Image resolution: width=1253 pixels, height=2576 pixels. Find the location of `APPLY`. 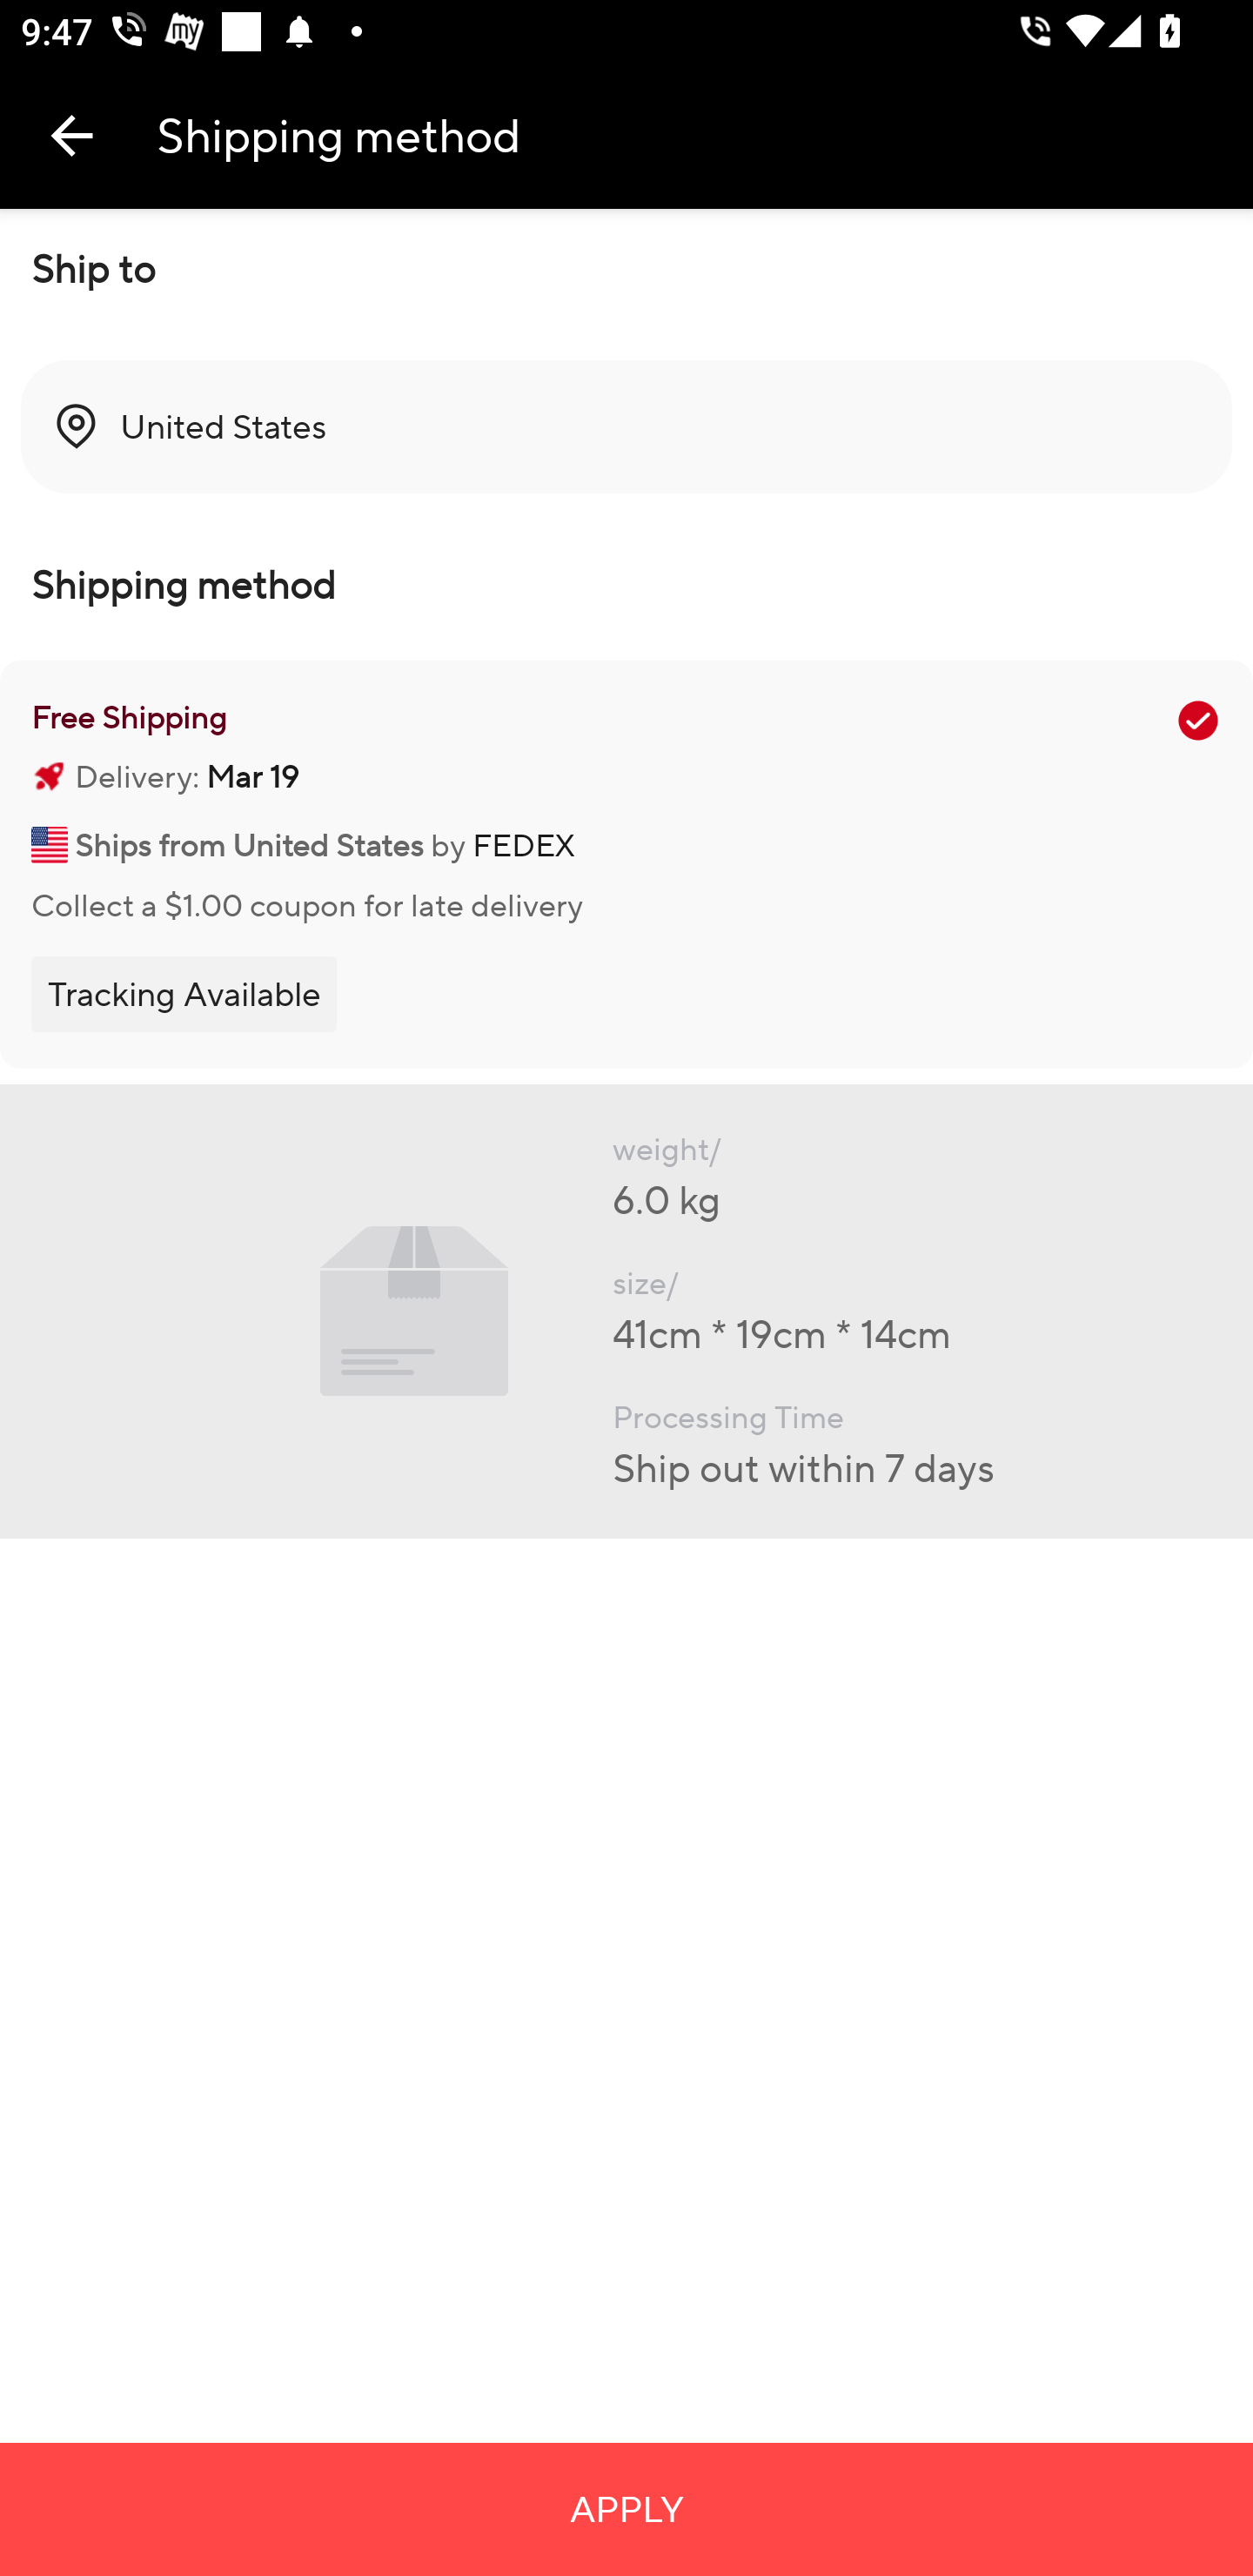

APPLY is located at coordinates (626, 2509).